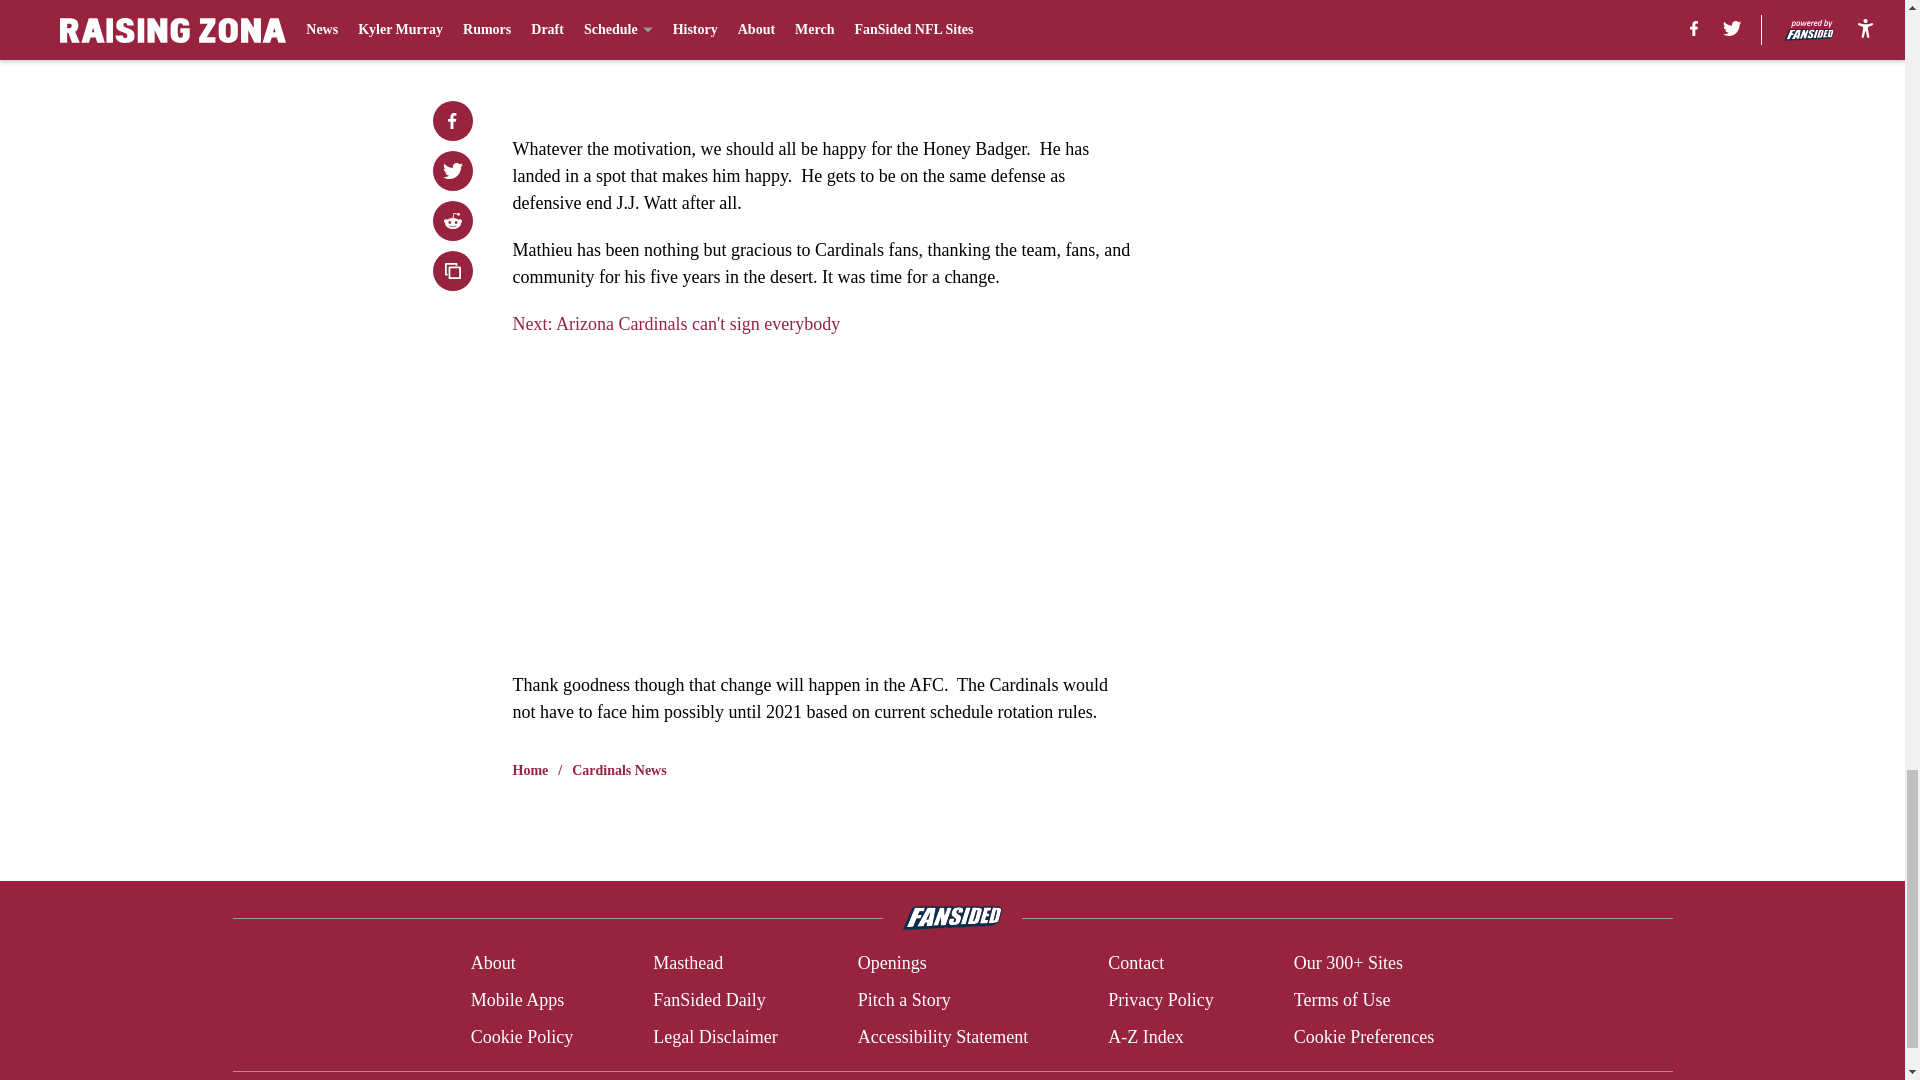 This screenshot has height=1080, width=1920. Describe the element at coordinates (1160, 1000) in the screenshot. I see `Privacy Policy` at that location.